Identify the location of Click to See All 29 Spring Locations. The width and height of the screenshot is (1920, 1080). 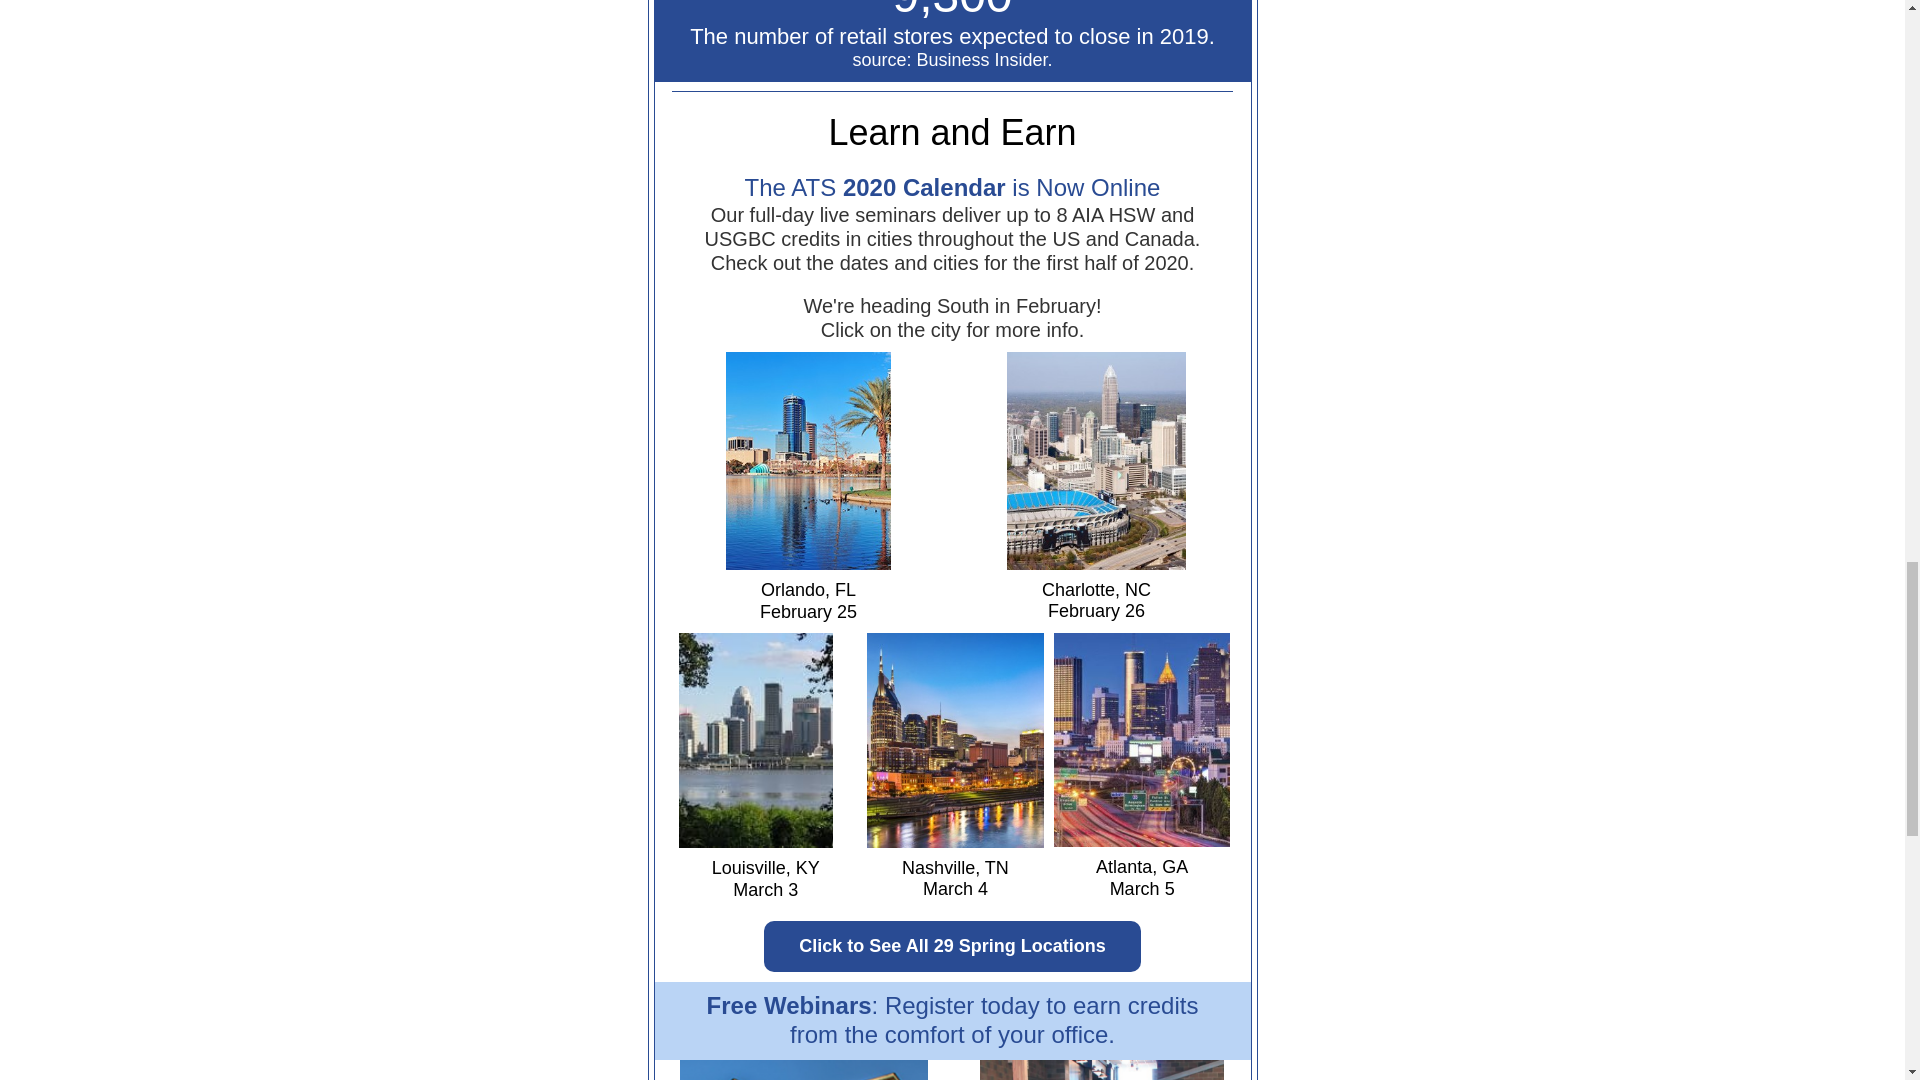
(952, 946).